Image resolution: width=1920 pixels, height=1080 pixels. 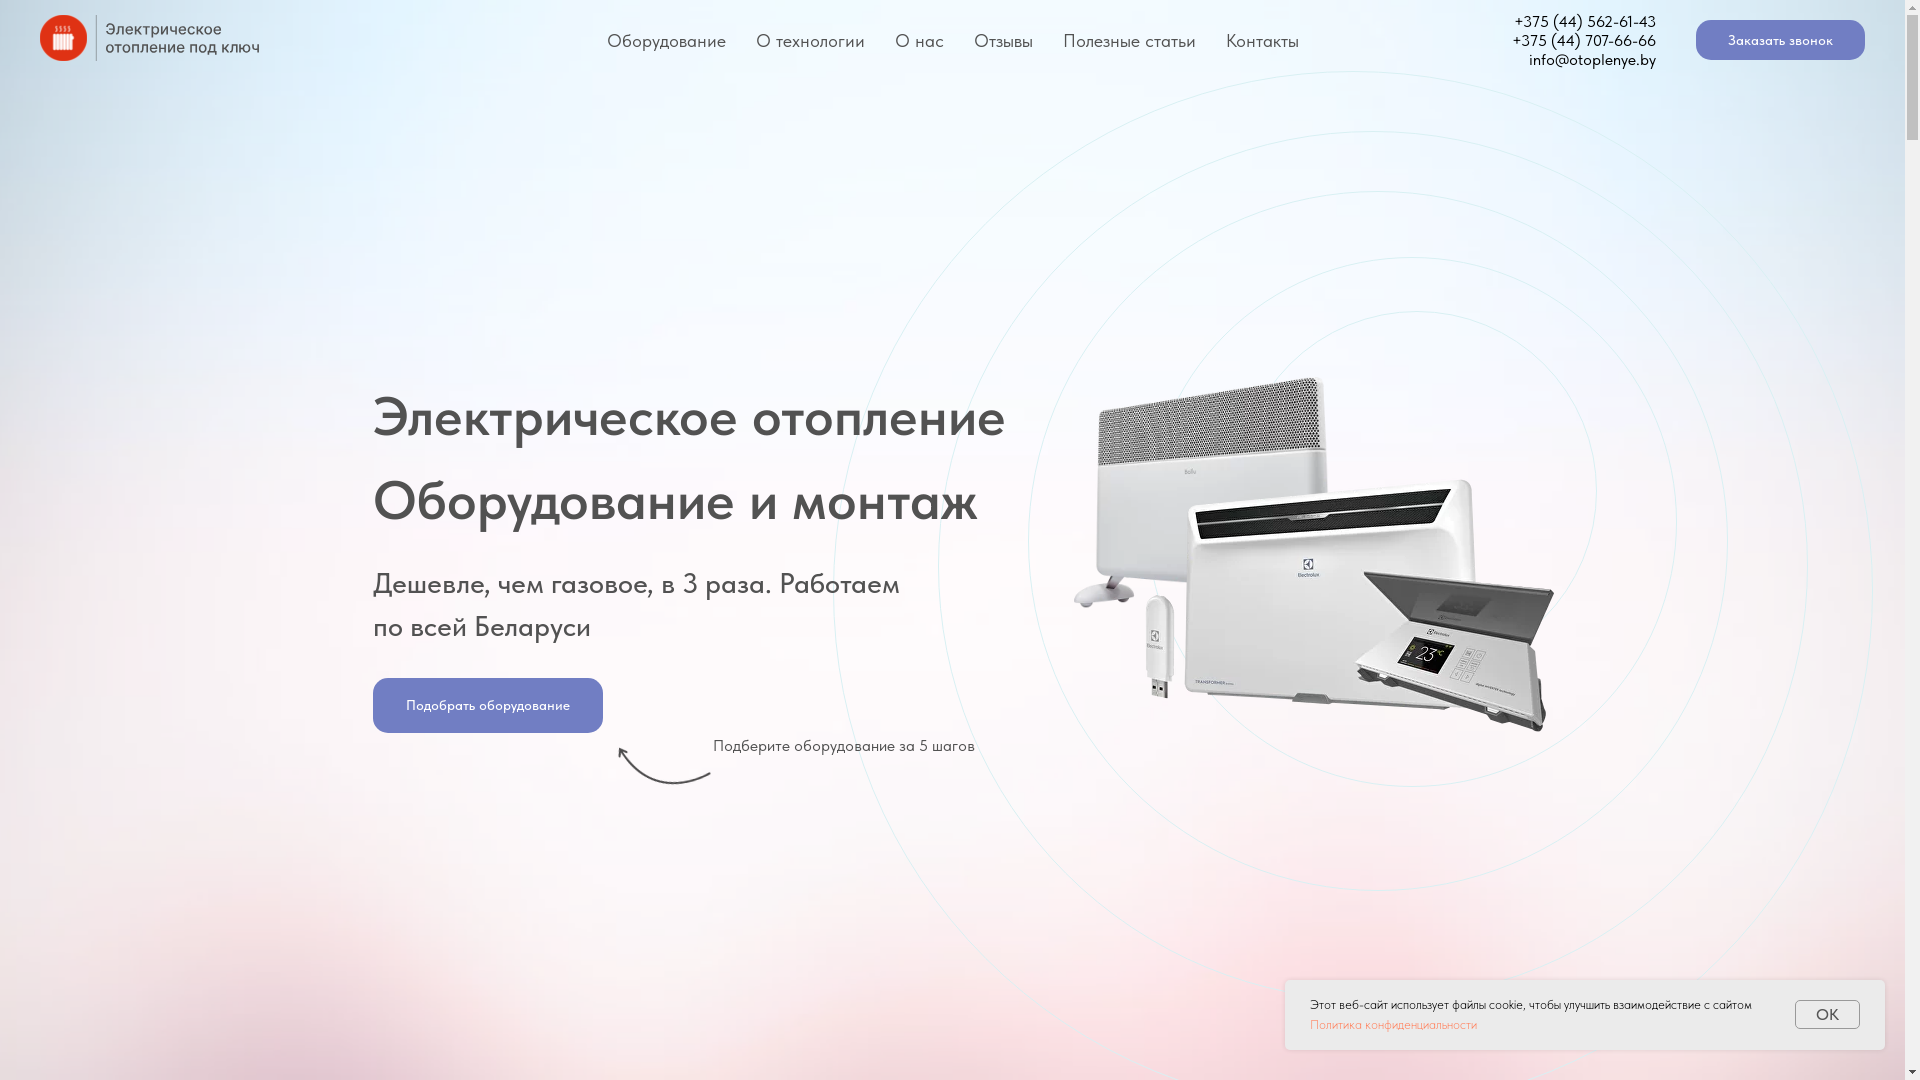 What do you see at coordinates (1585, 22) in the screenshot?
I see `+375 (44) 562-61-43` at bounding box center [1585, 22].